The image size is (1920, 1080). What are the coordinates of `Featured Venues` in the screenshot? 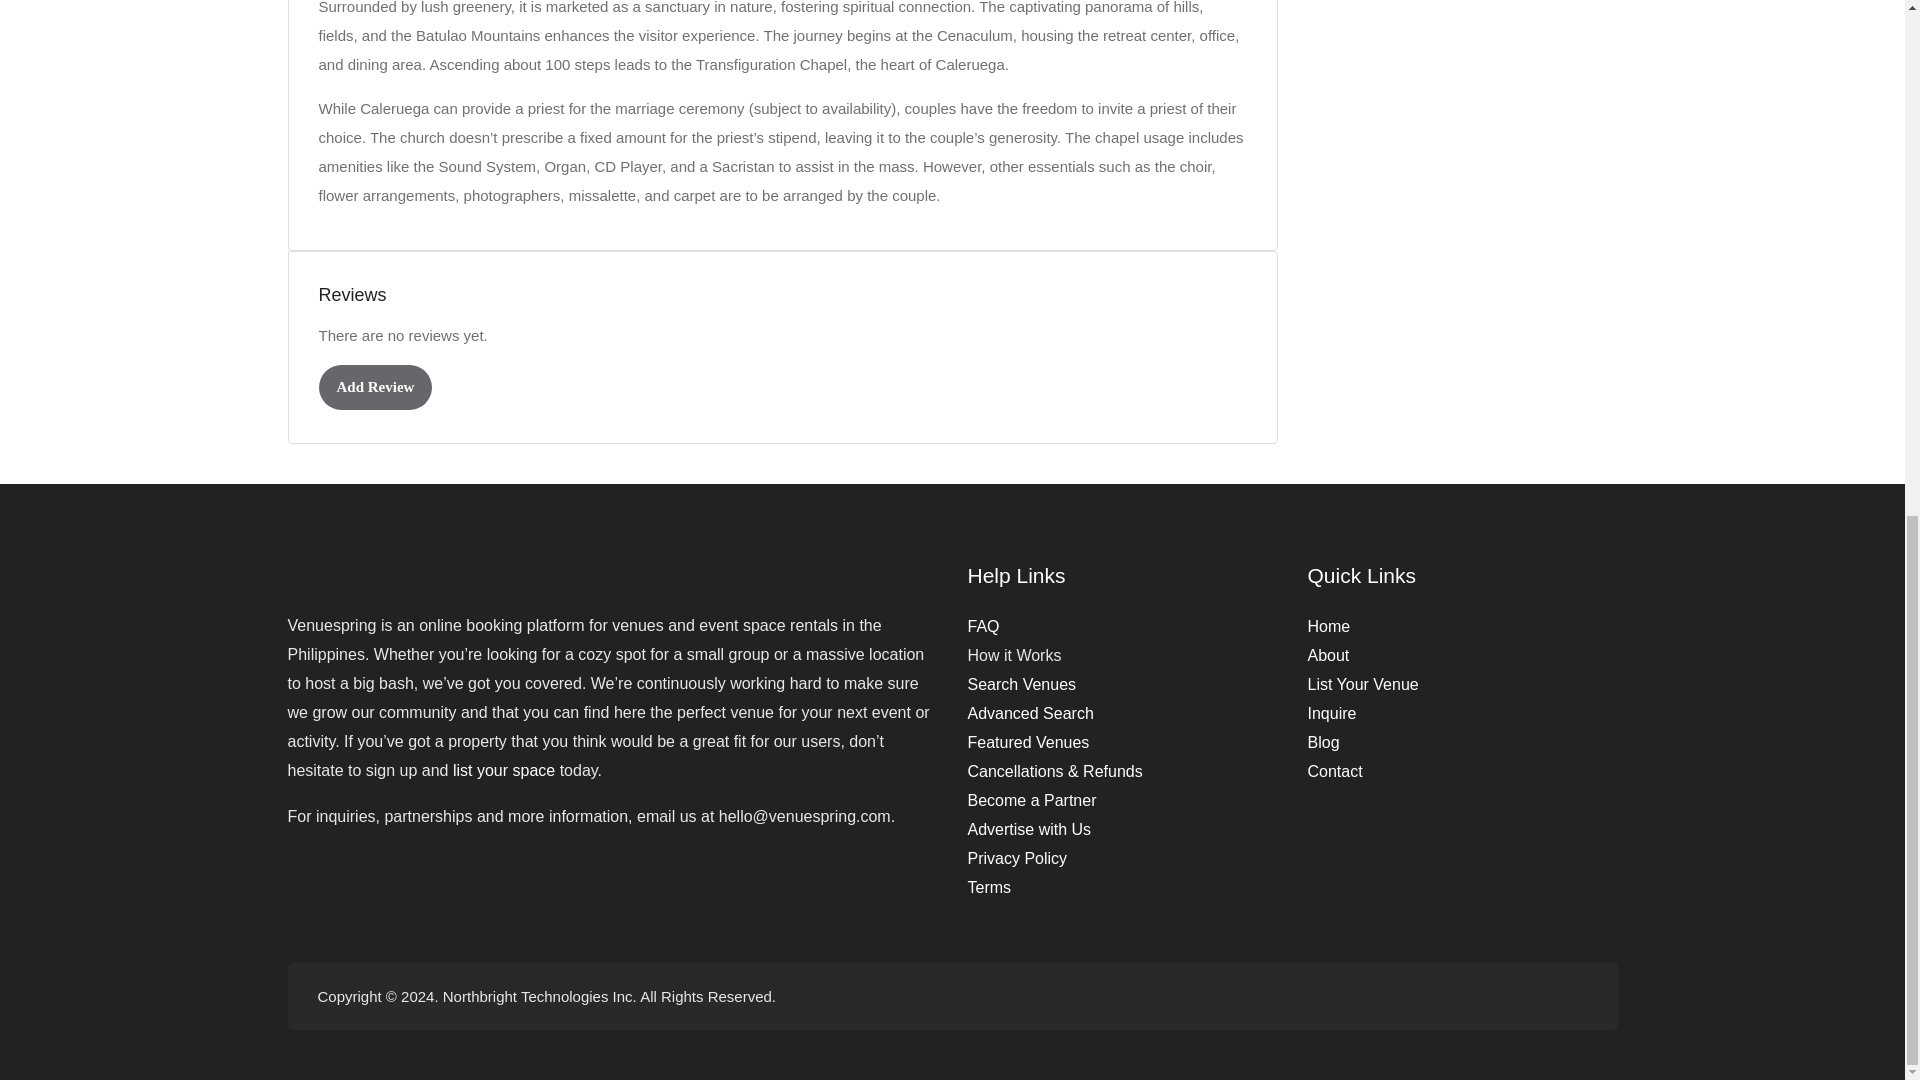 It's located at (1028, 742).